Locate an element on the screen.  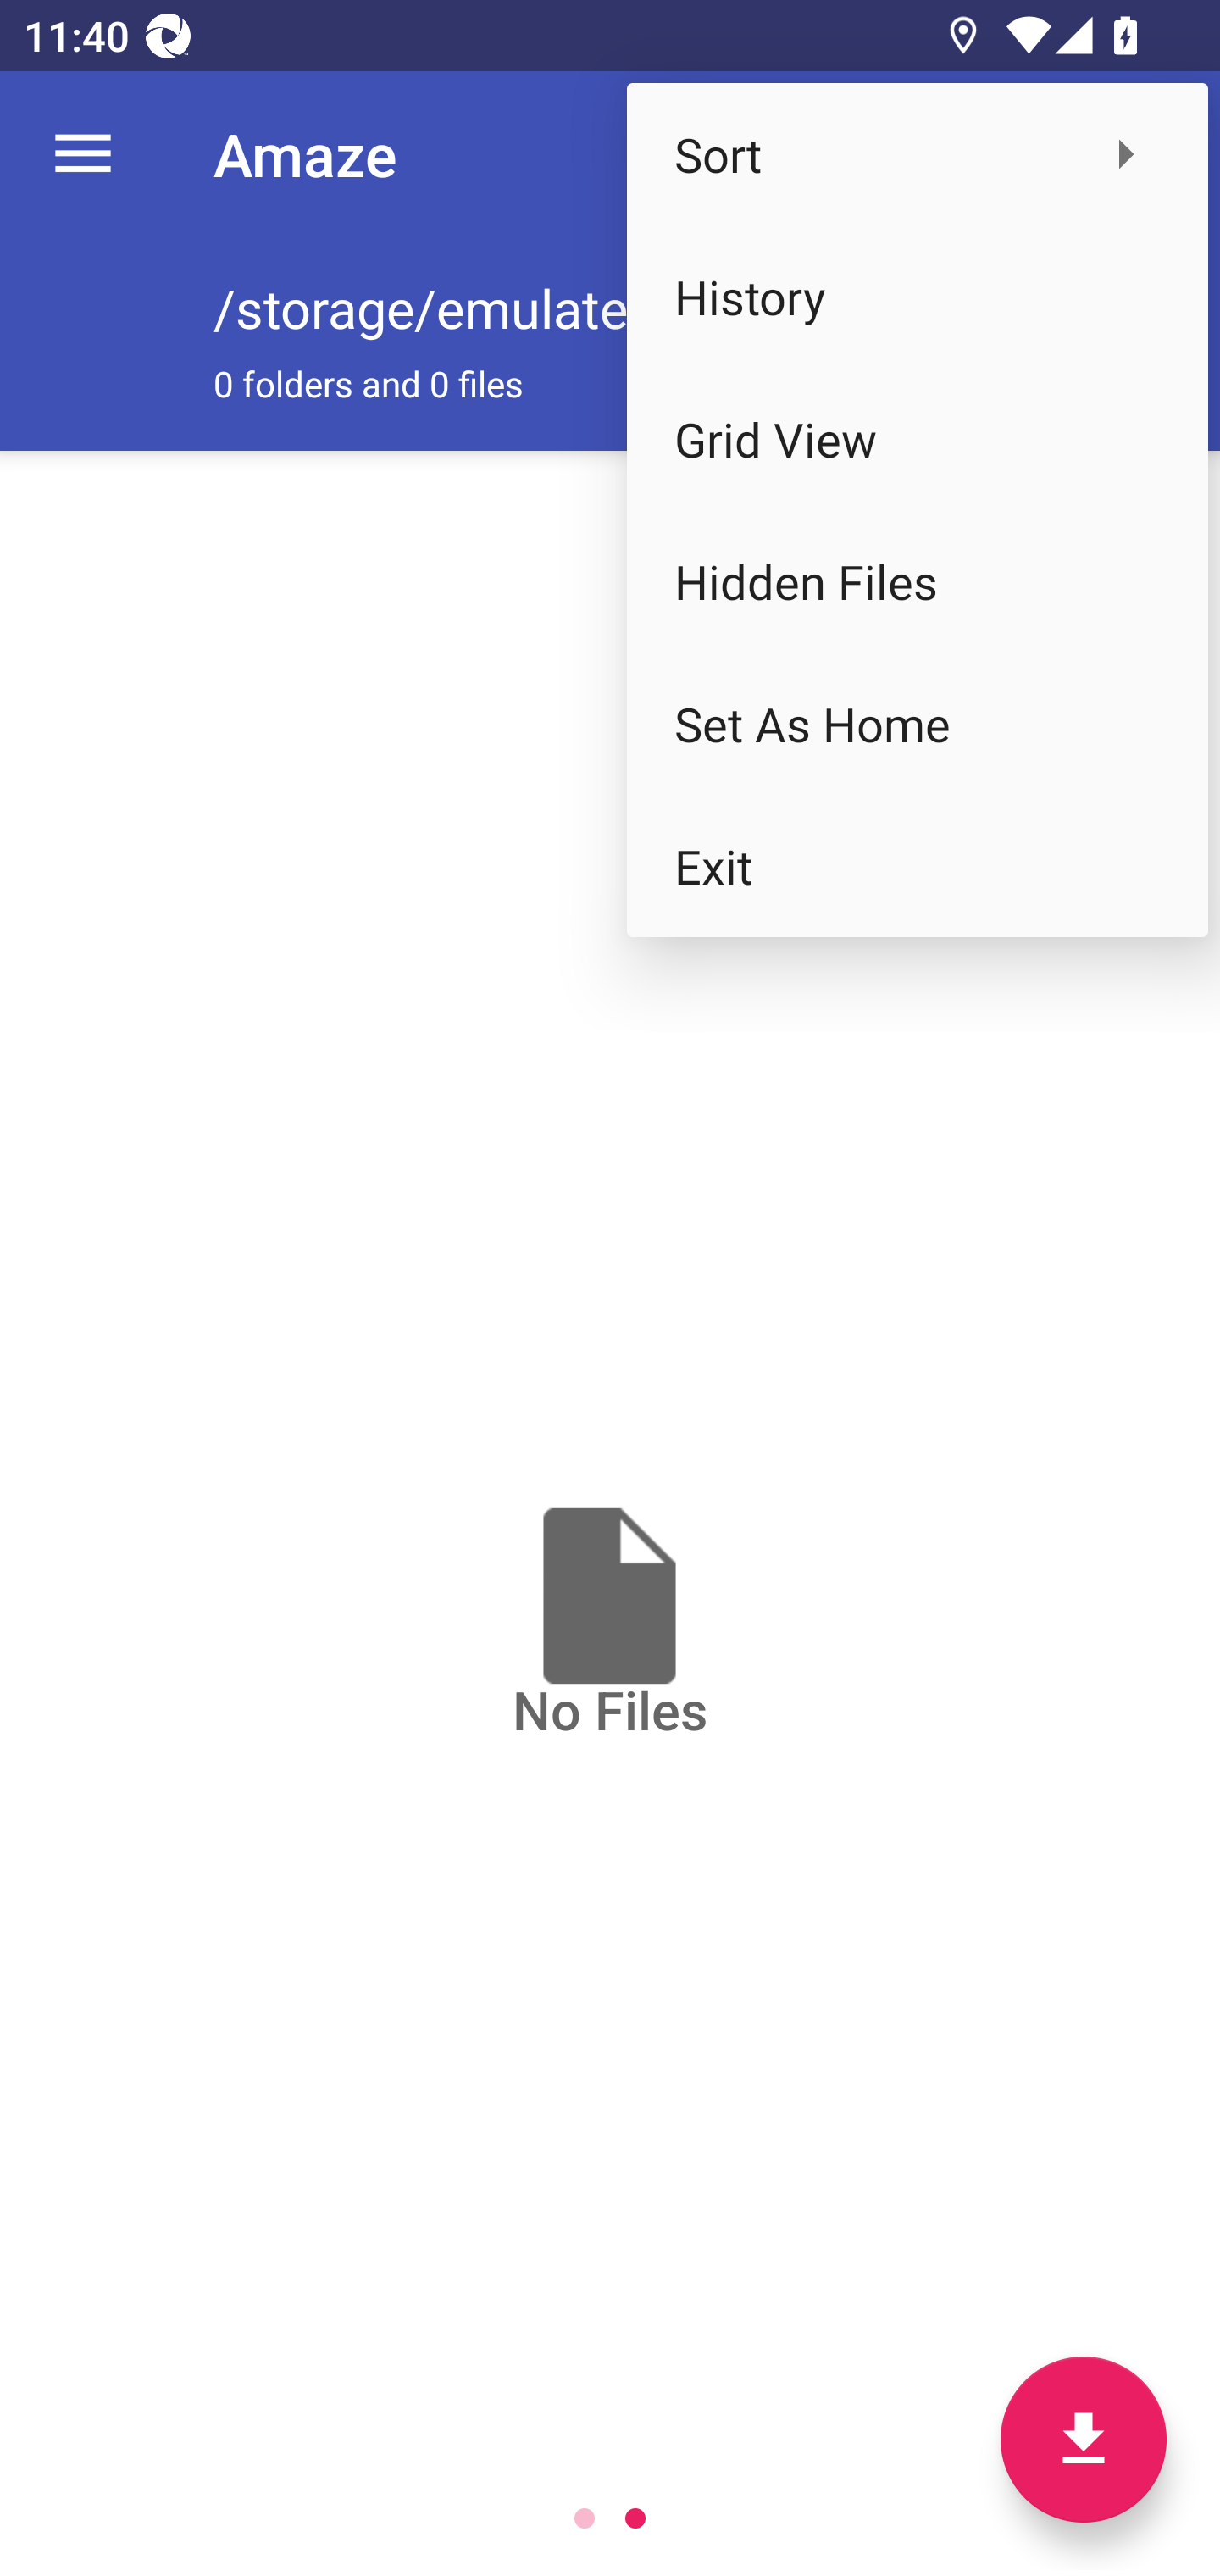
History is located at coordinates (917, 297).